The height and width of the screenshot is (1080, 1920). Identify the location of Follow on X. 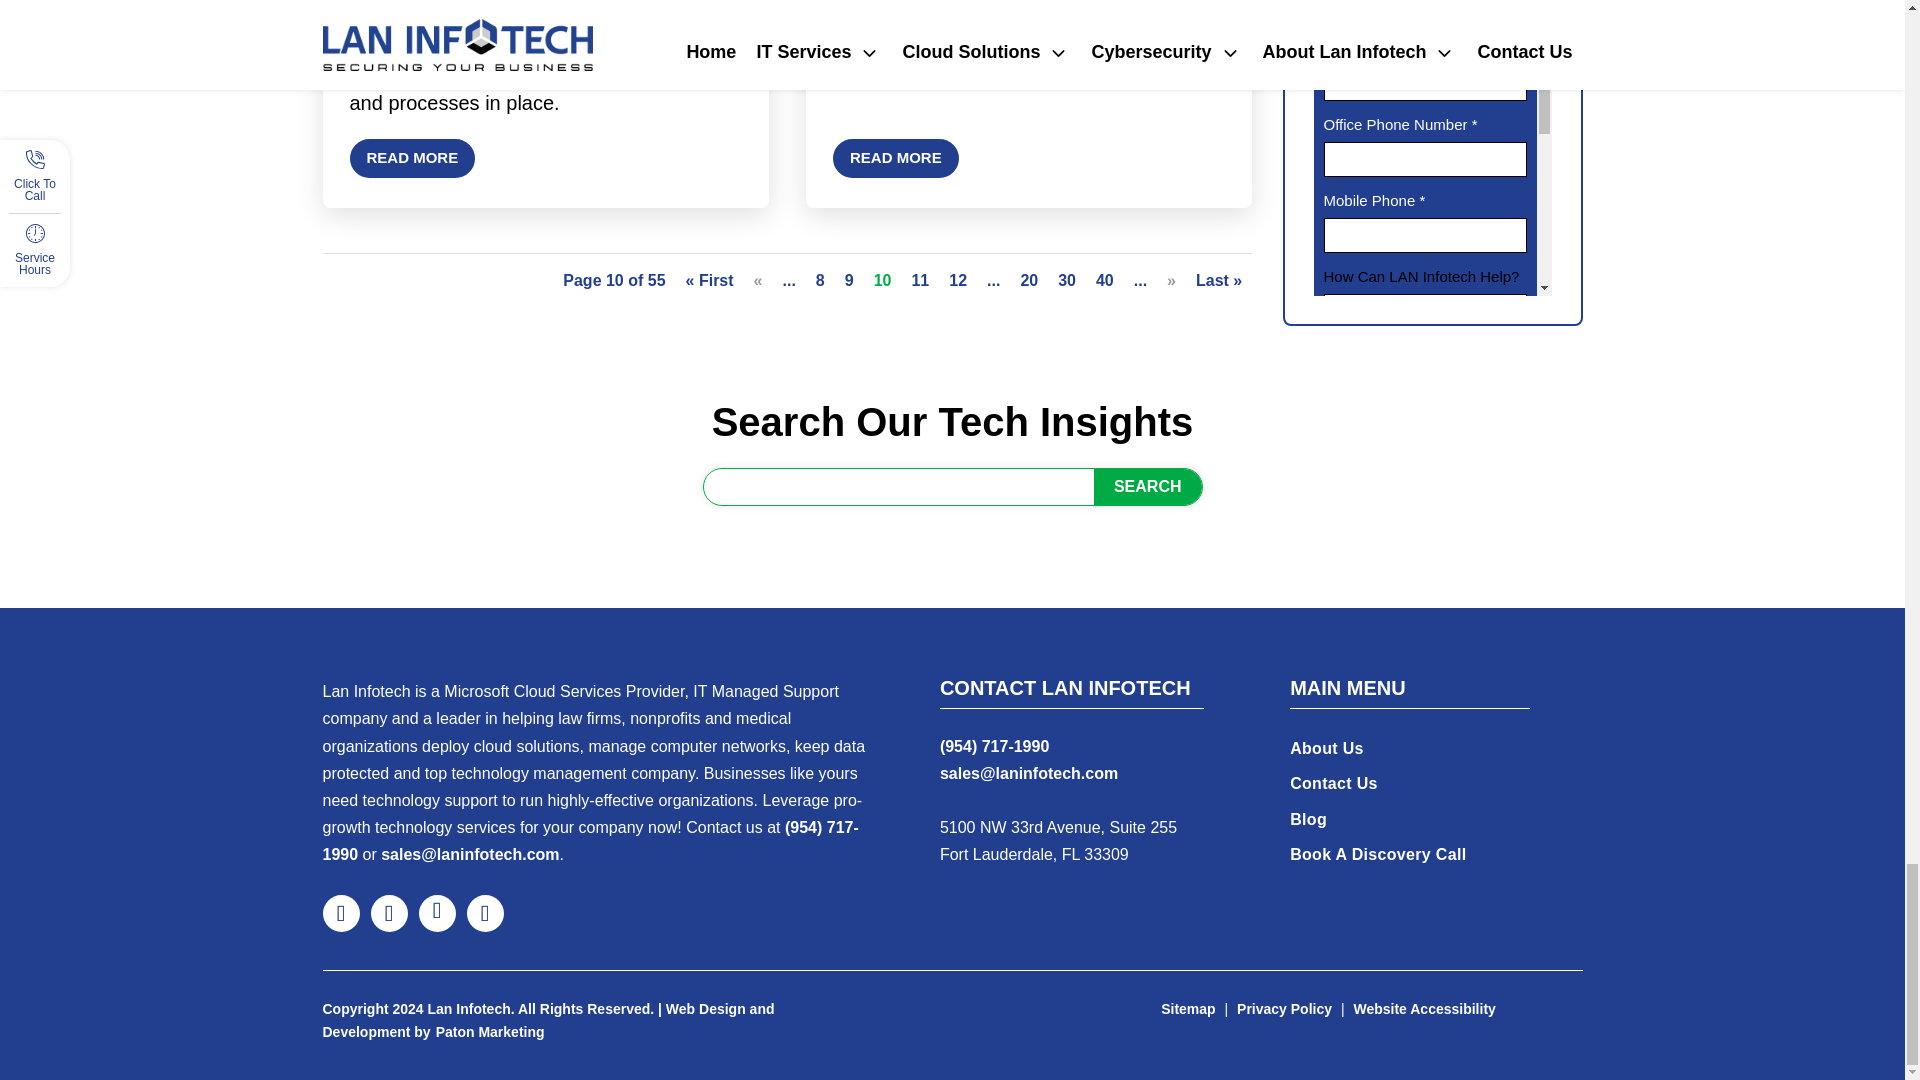
(388, 914).